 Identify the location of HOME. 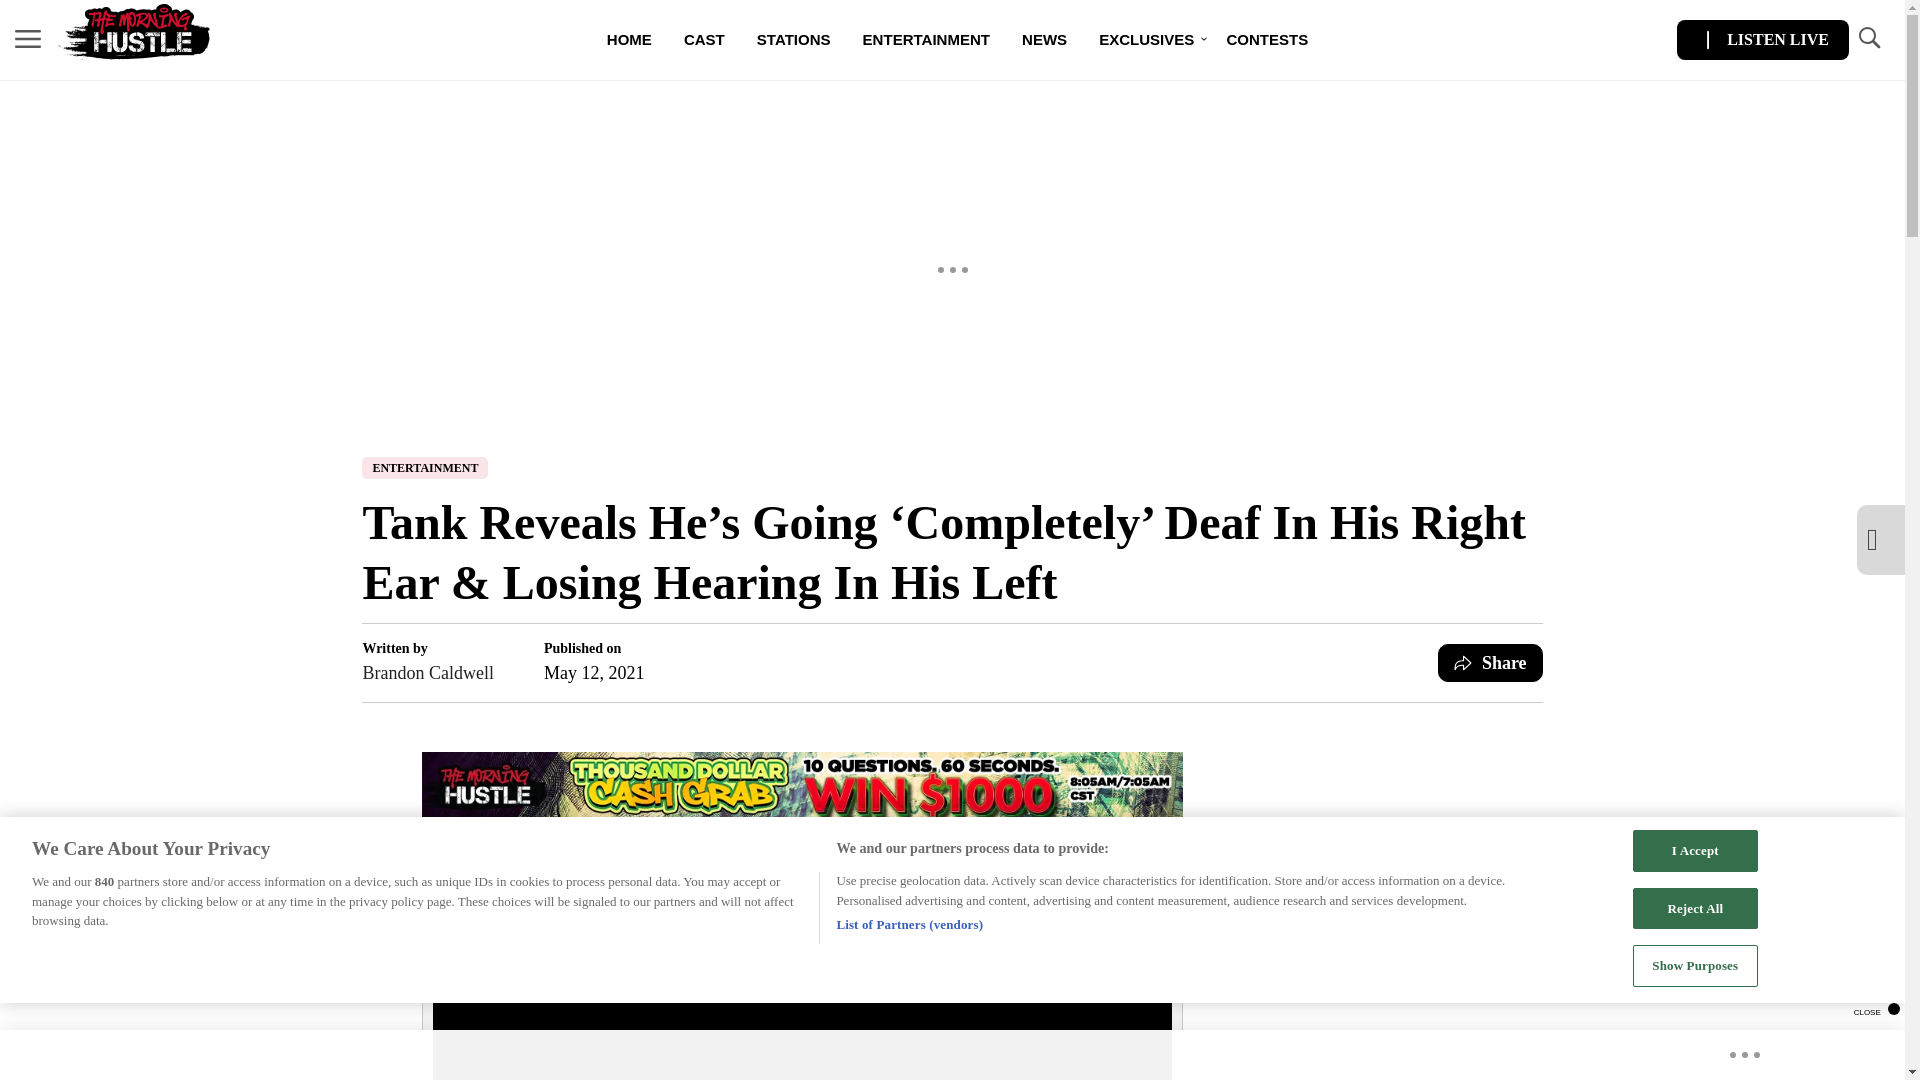
(630, 40).